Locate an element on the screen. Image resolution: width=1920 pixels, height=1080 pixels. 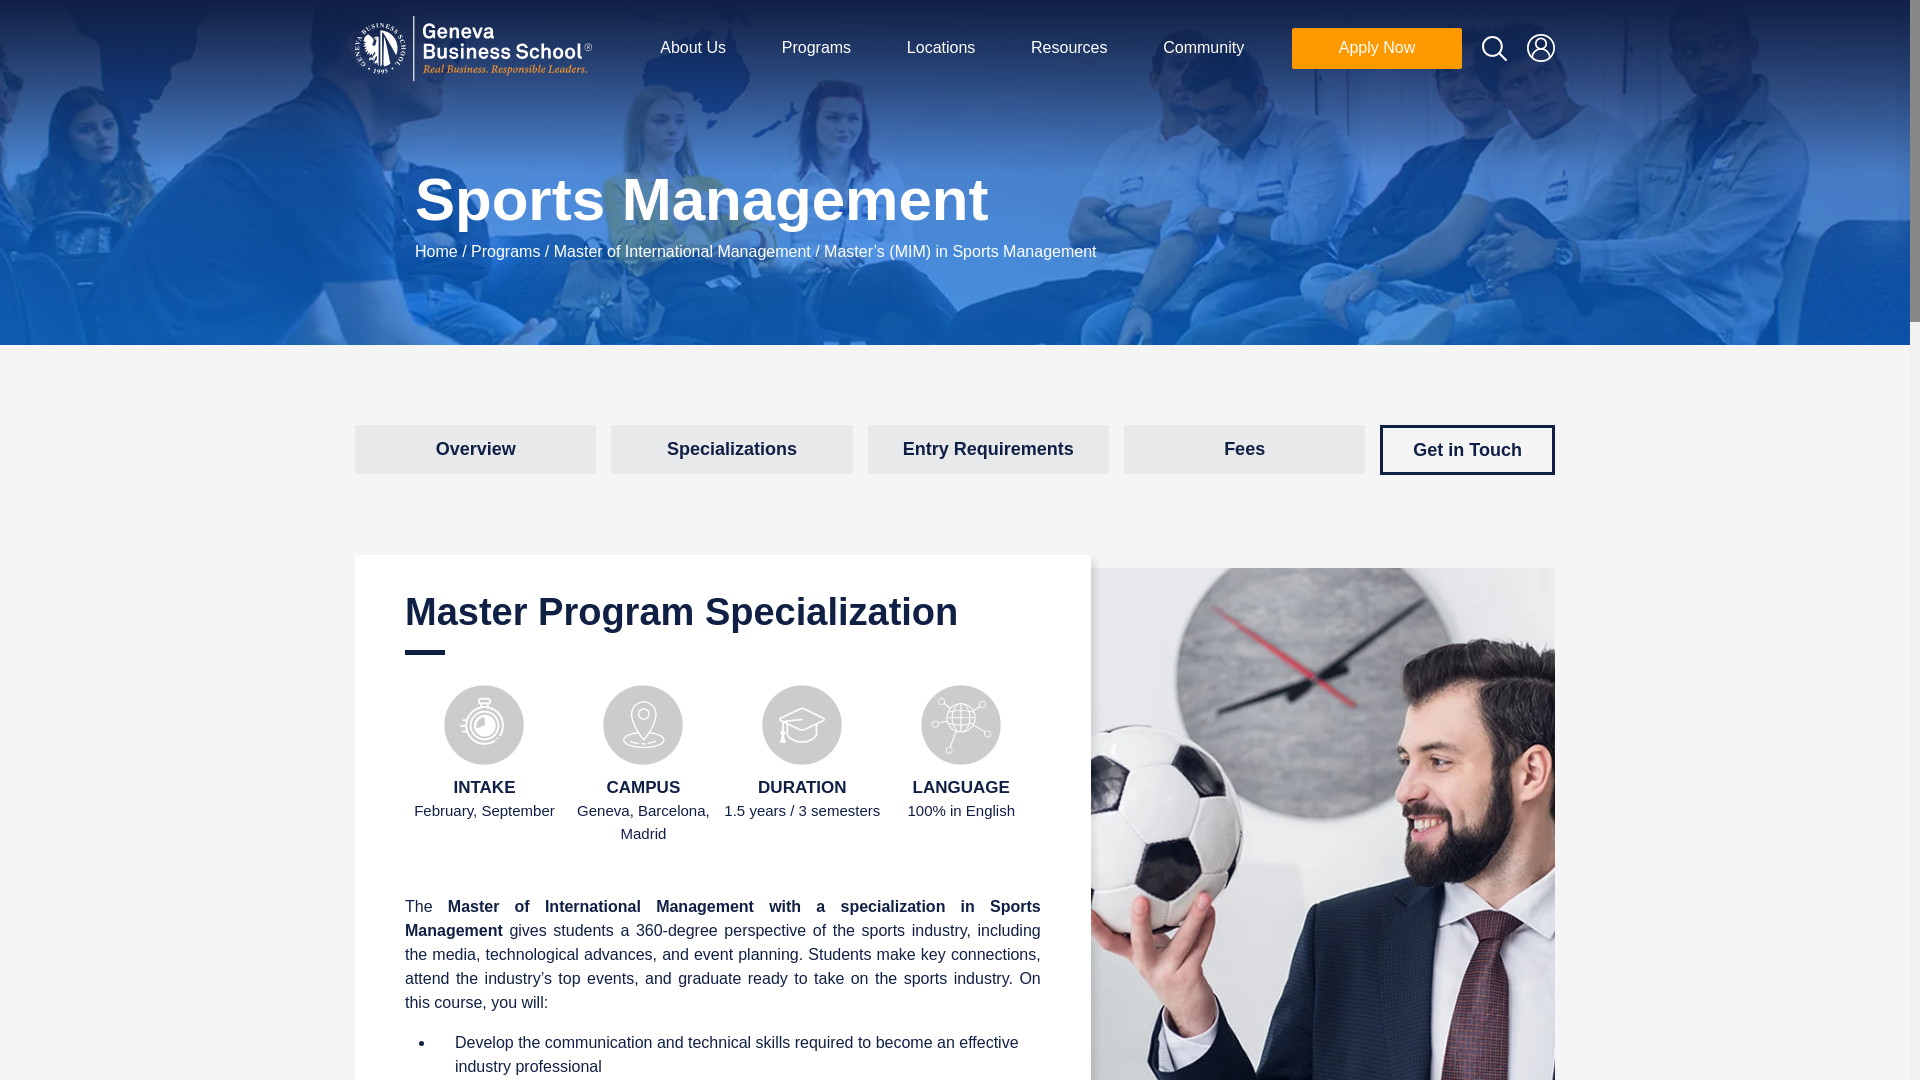
Extranet Login is located at coordinates (1540, 47).